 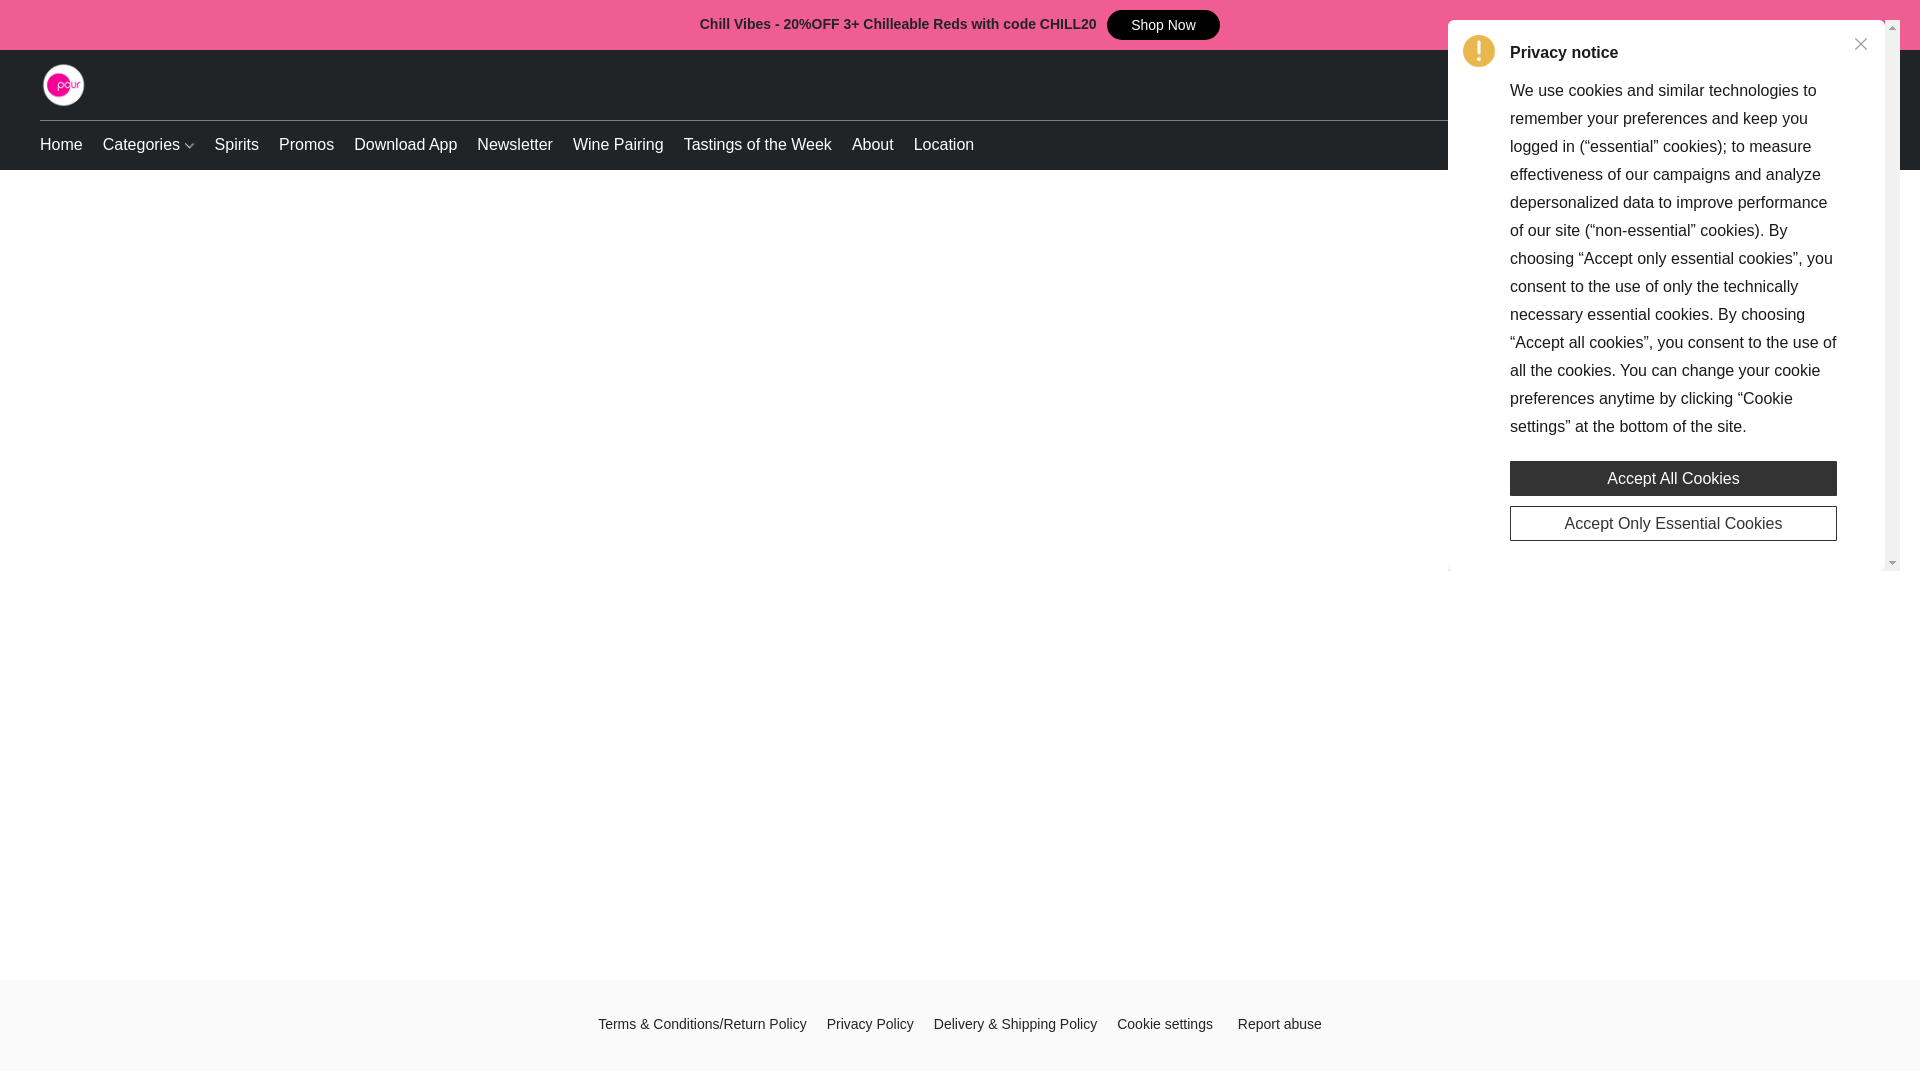 I want to click on Report abuse, so click(x=1280, y=1023).